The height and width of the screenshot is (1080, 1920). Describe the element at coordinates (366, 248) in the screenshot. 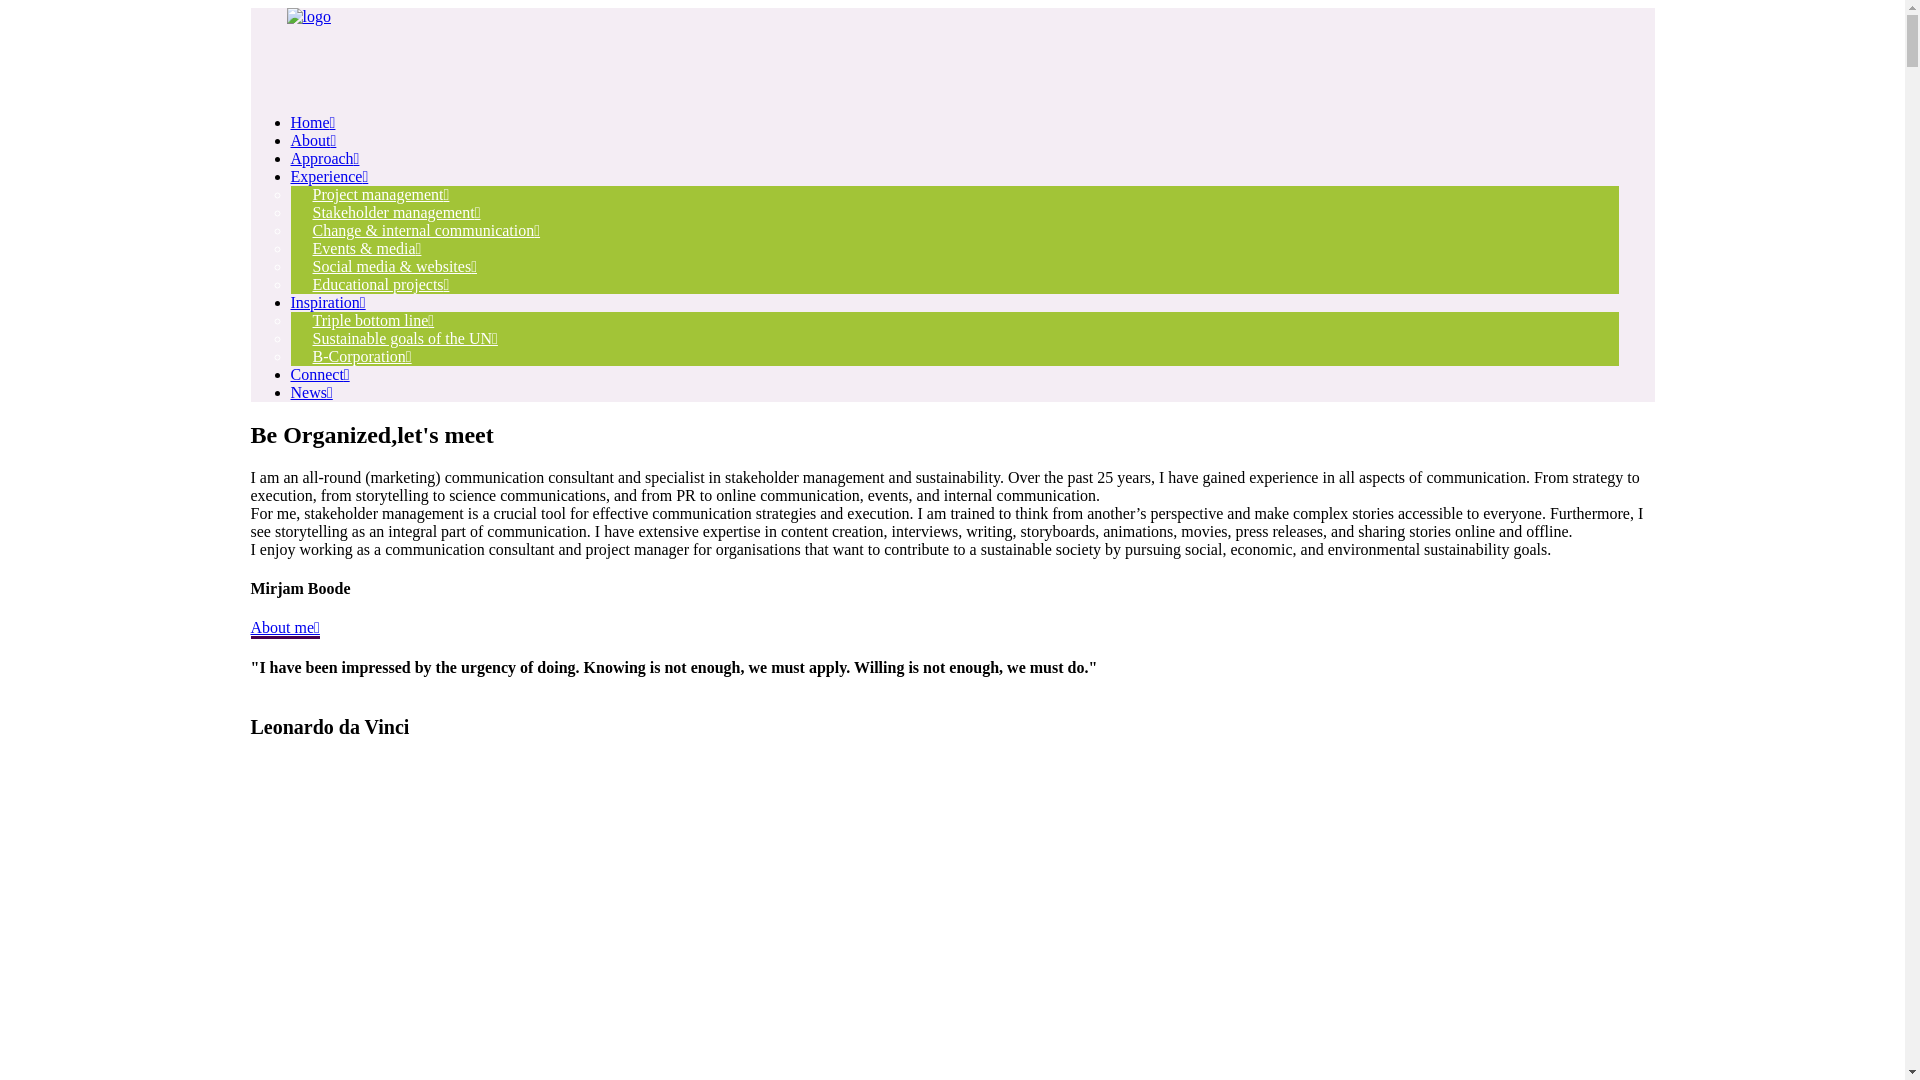

I see `Events & media` at that location.